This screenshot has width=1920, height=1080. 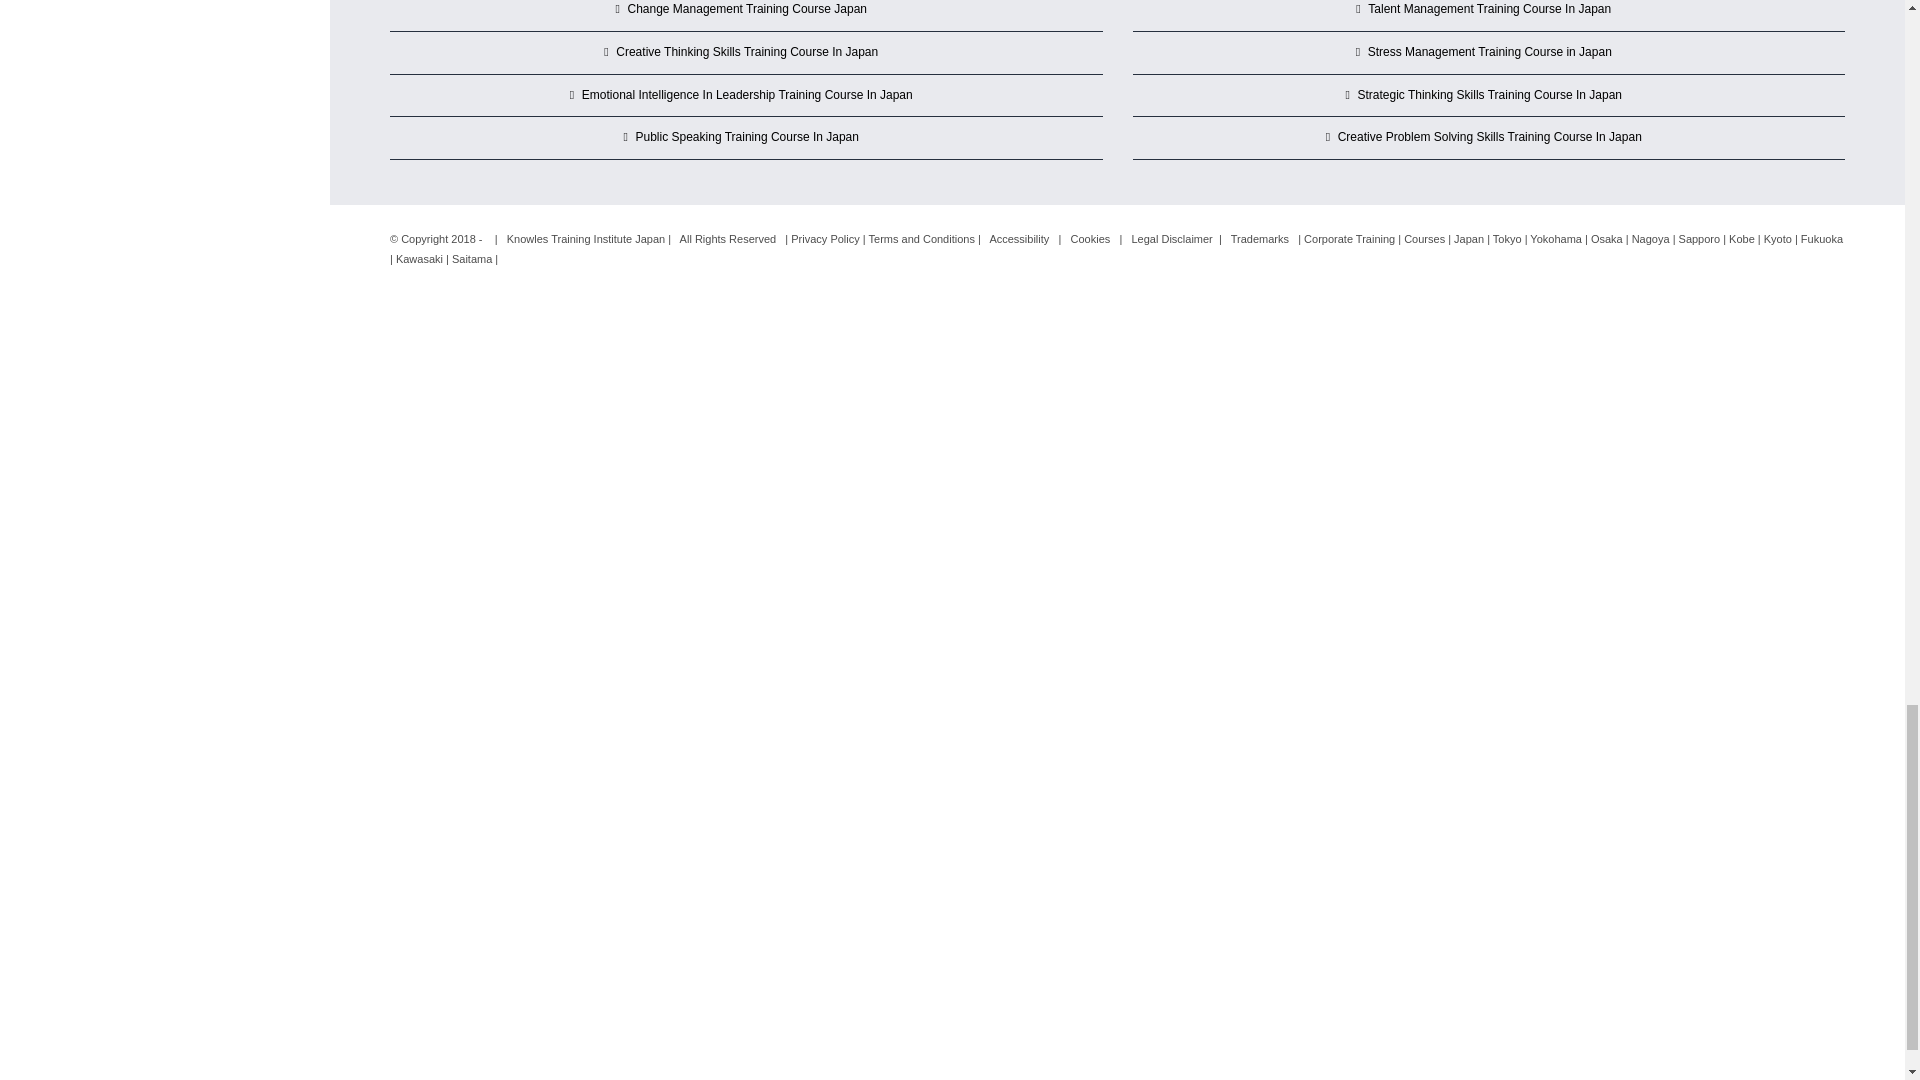 What do you see at coordinates (1490, 52) in the screenshot?
I see `Stress Management Training Course in Japan` at bounding box center [1490, 52].